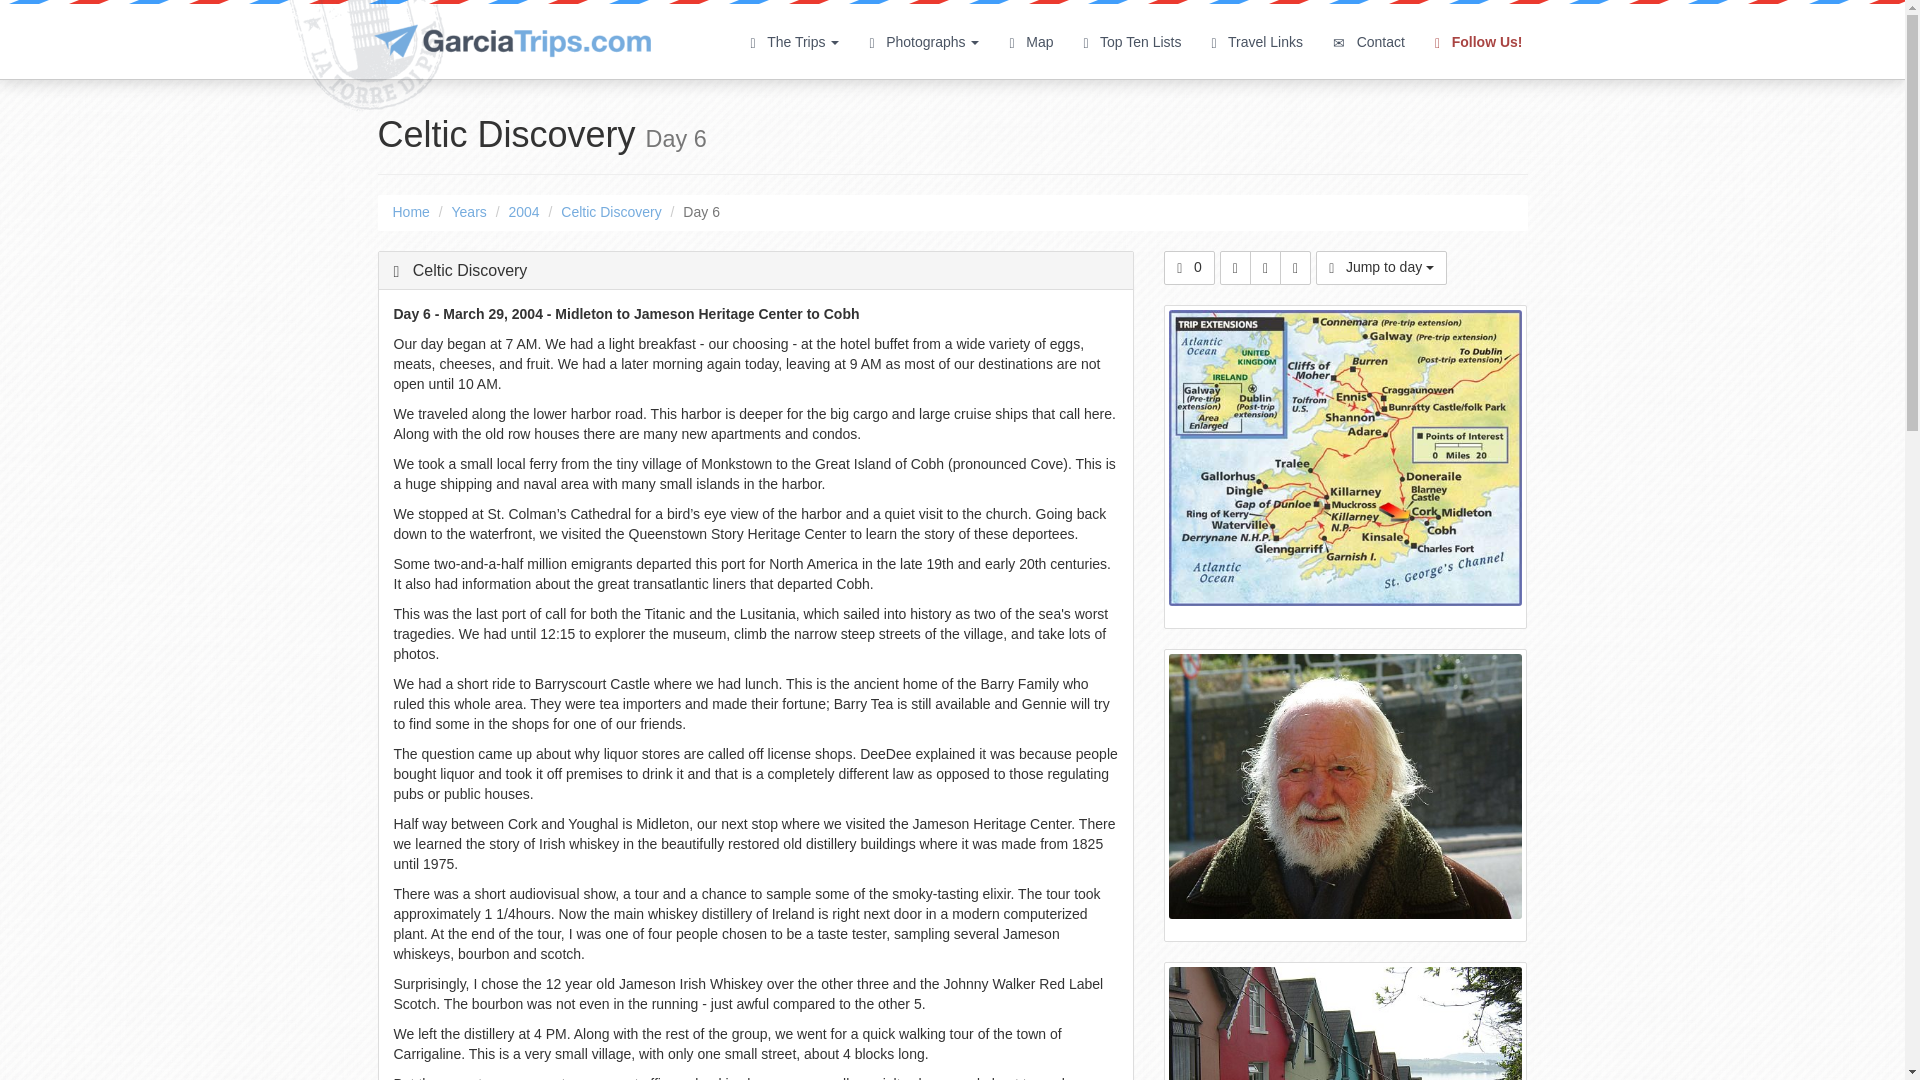 This screenshot has height=1080, width=1920. I want to click on Celtic Discovery, so click(610, 212).